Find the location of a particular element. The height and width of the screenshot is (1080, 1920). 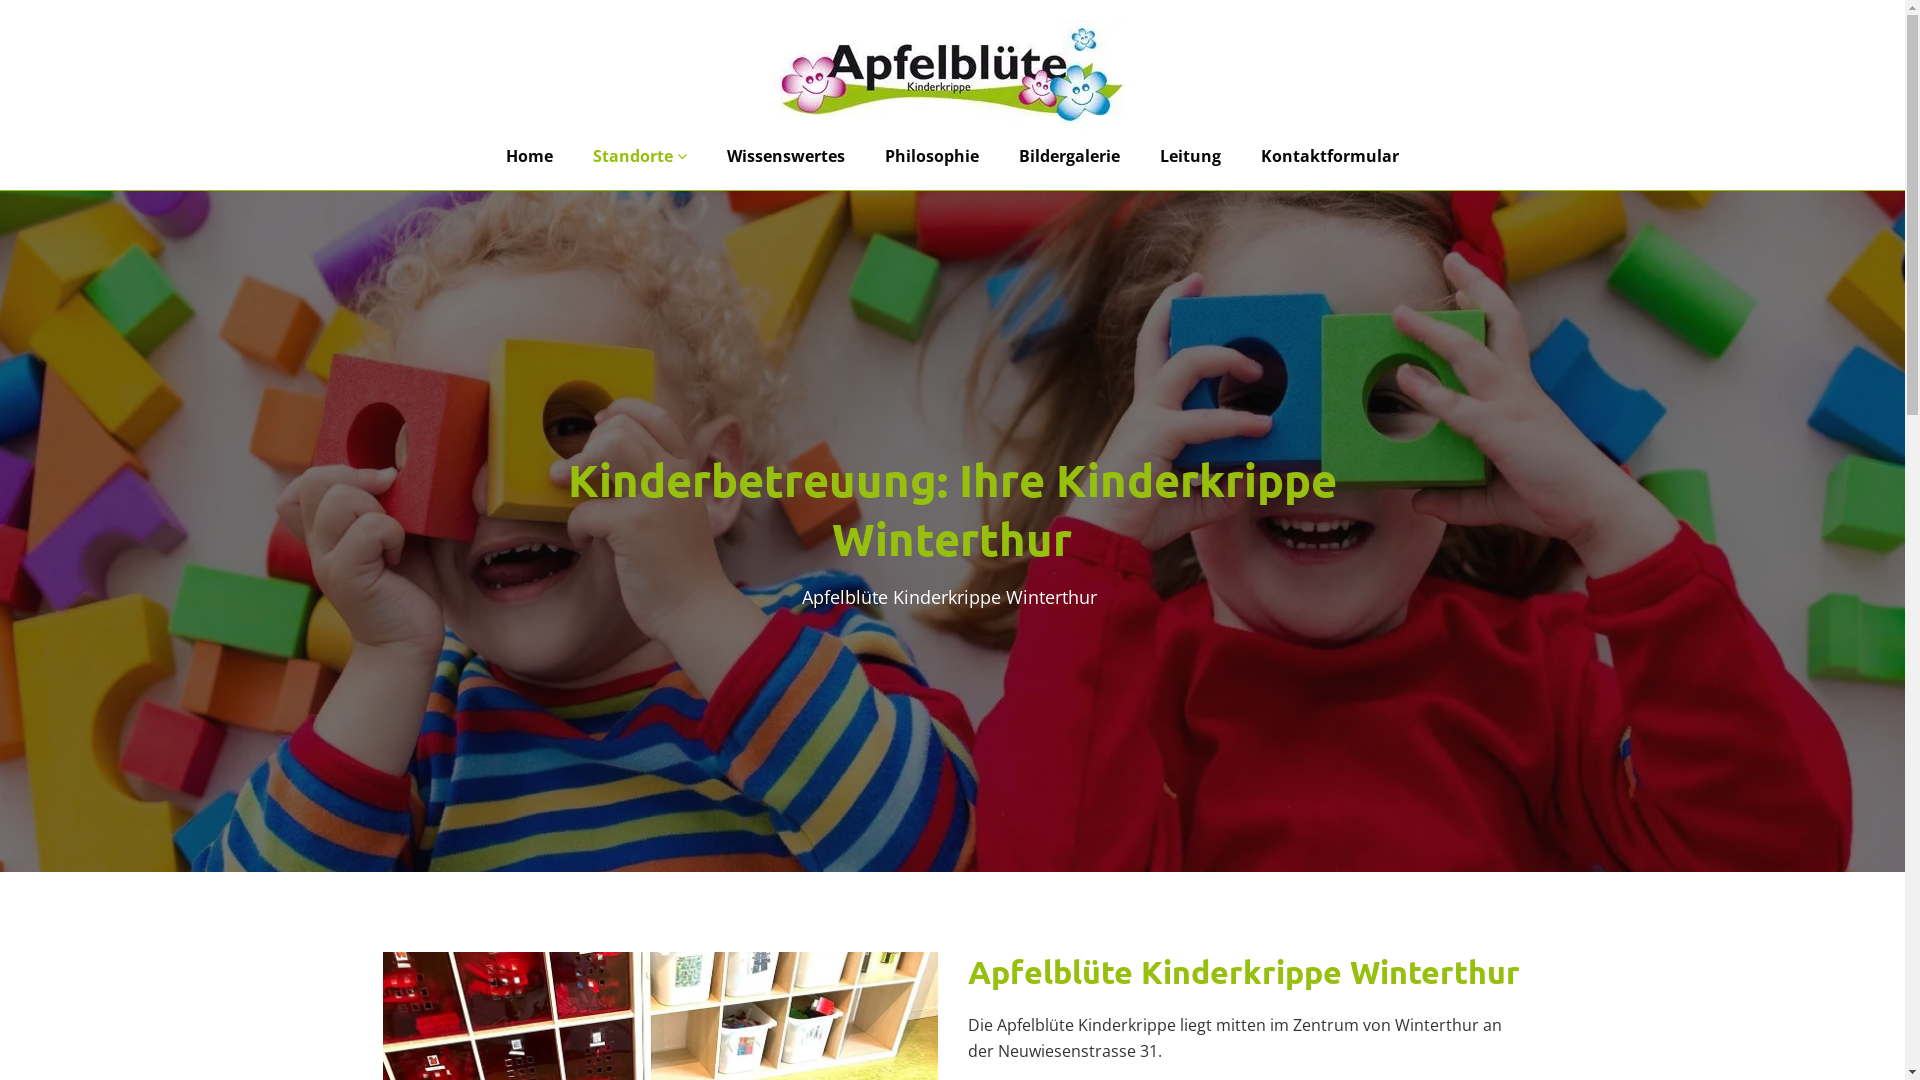

Wissenswertes is located at coordinates (786, 156).